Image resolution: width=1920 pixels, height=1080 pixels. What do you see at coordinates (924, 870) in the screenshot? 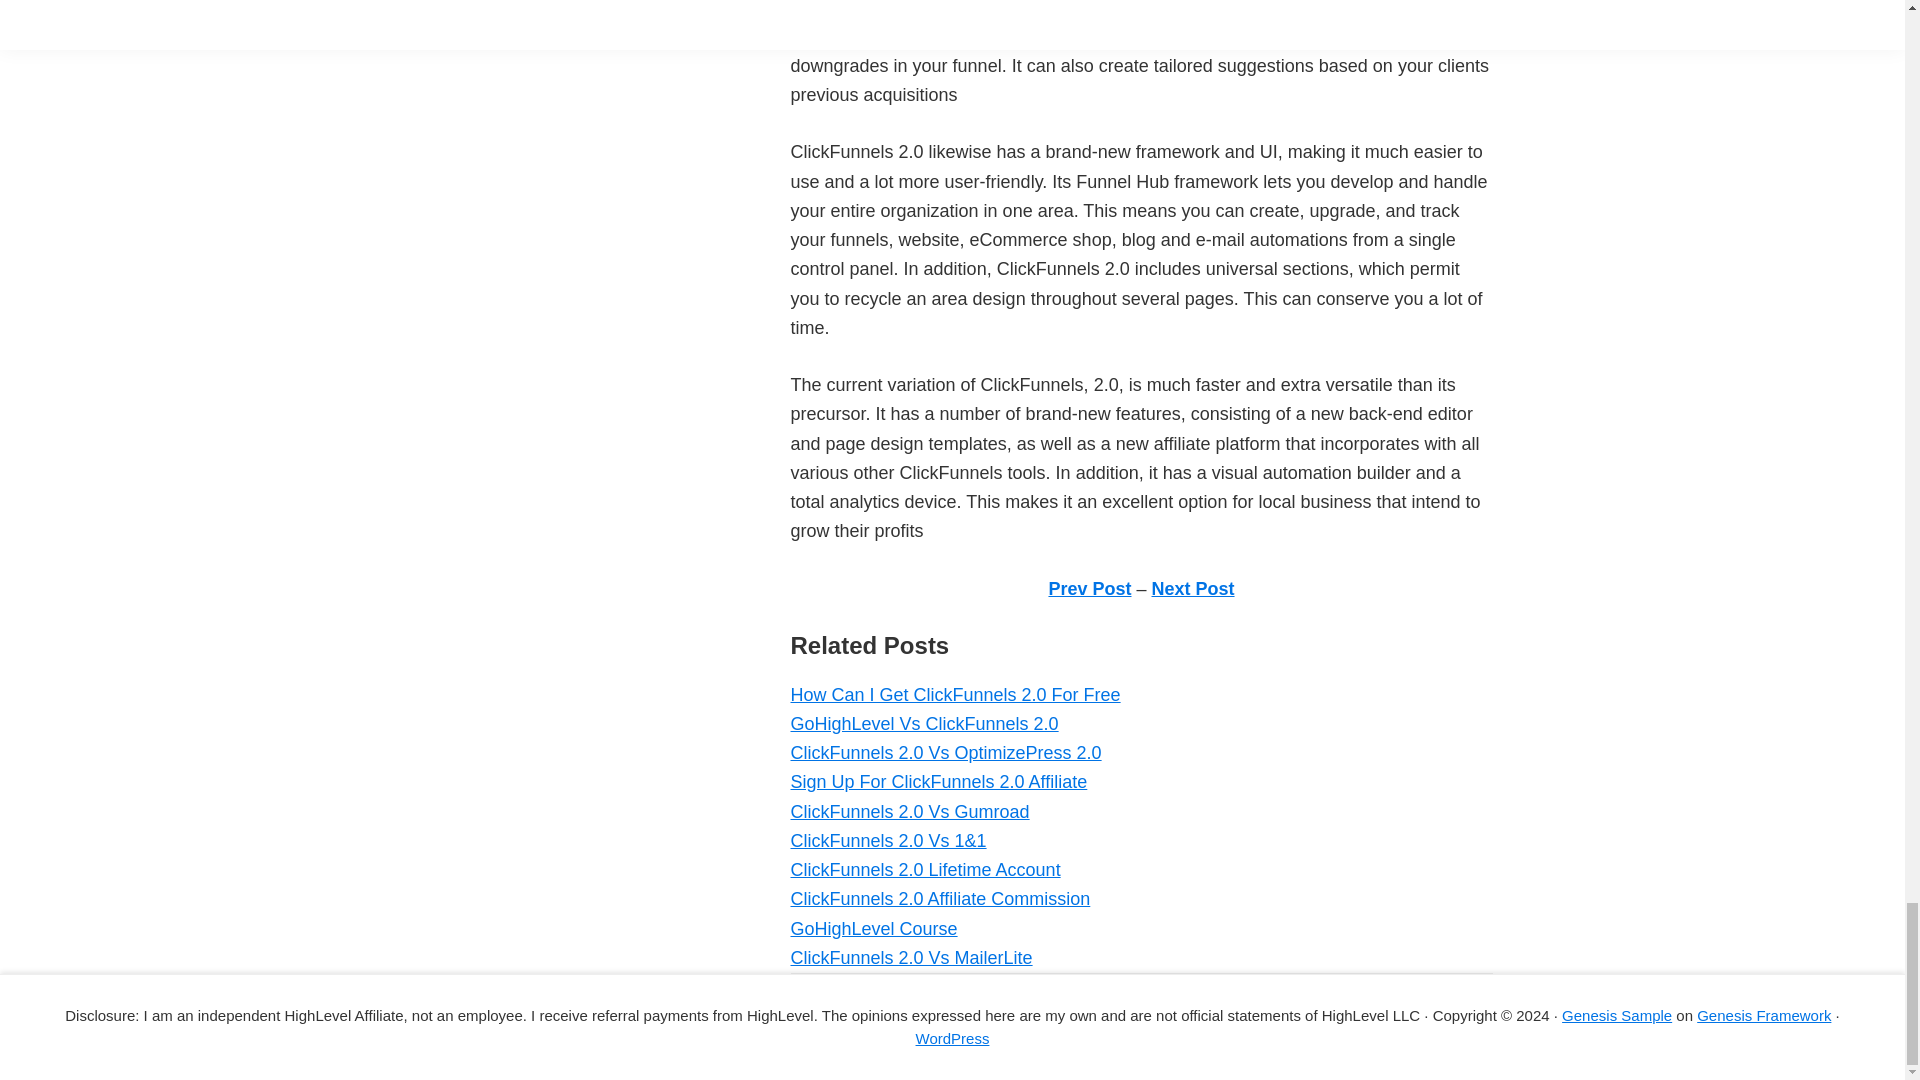
I see `ClickFunnels 2.0 Lifetime Account` at bounding box center [924, 870].